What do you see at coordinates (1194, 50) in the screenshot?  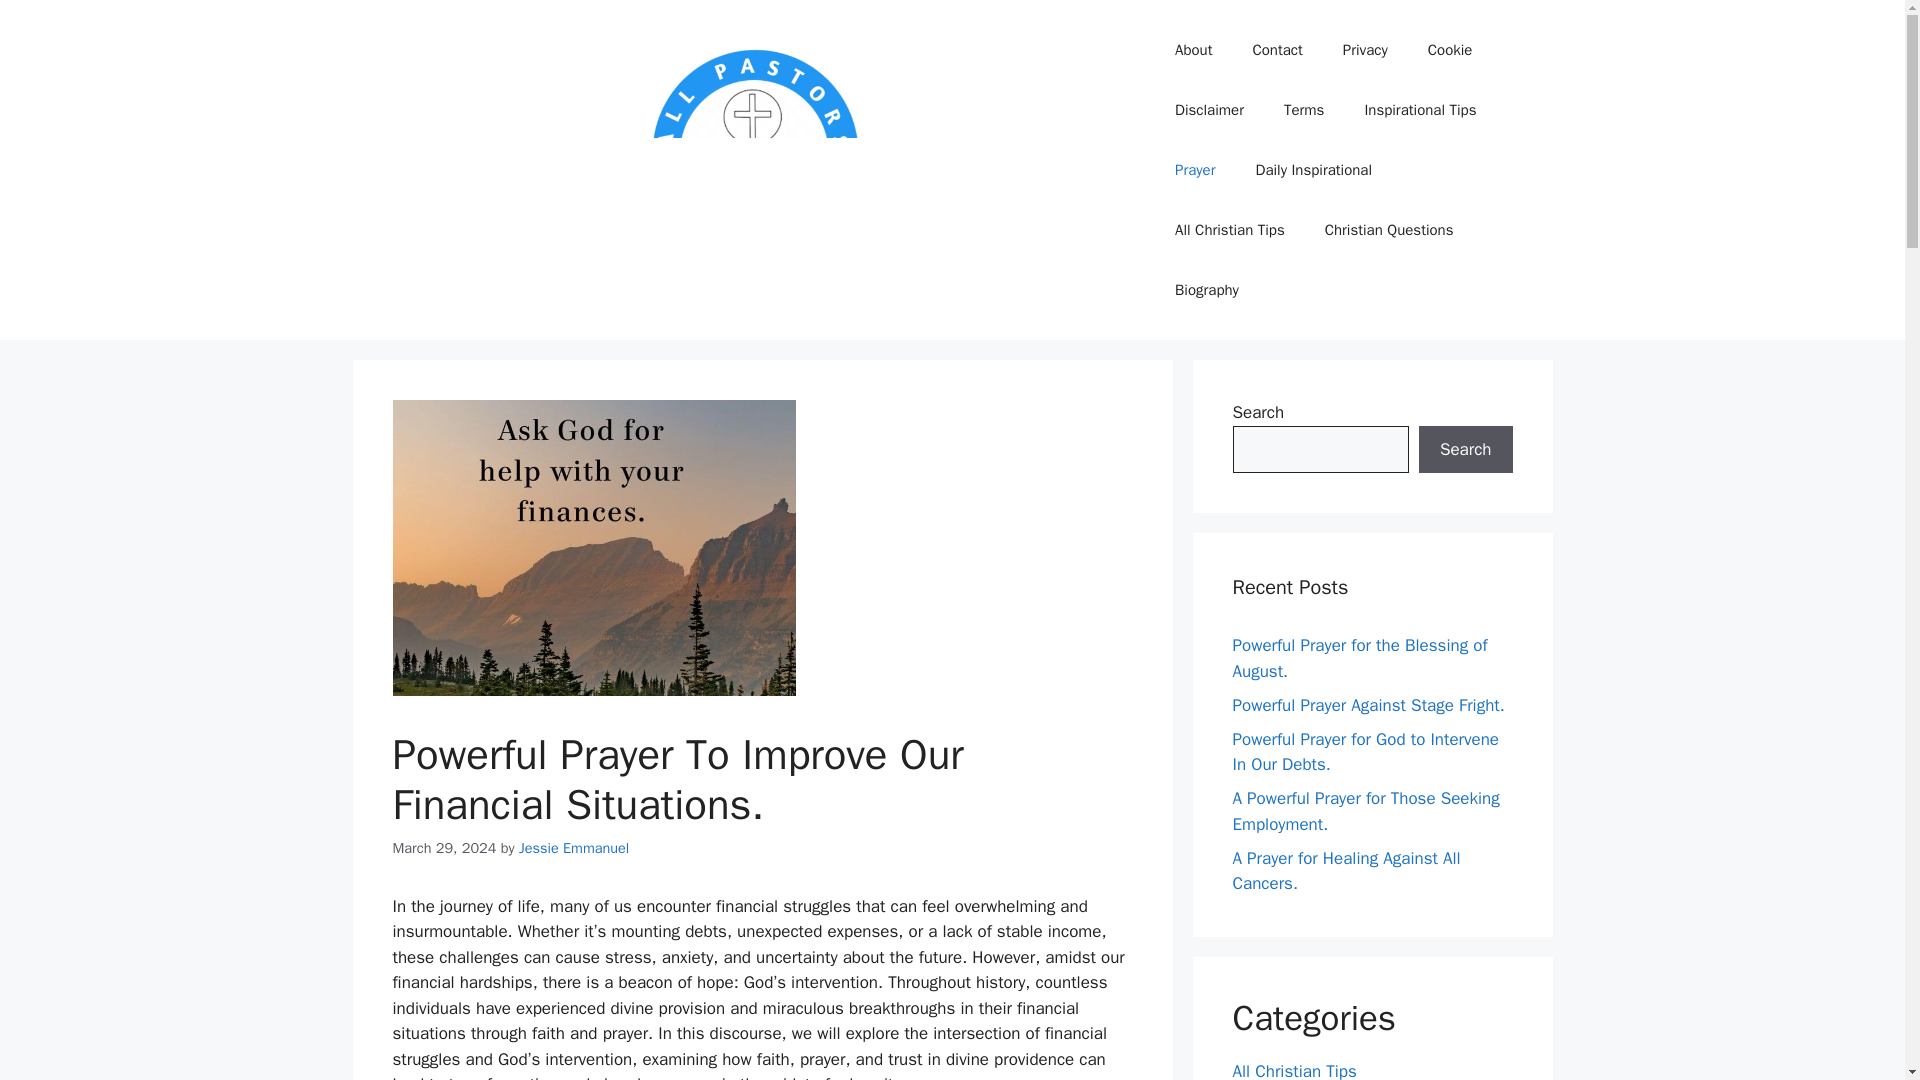 I see `About` at bounding box center [1194, 50].